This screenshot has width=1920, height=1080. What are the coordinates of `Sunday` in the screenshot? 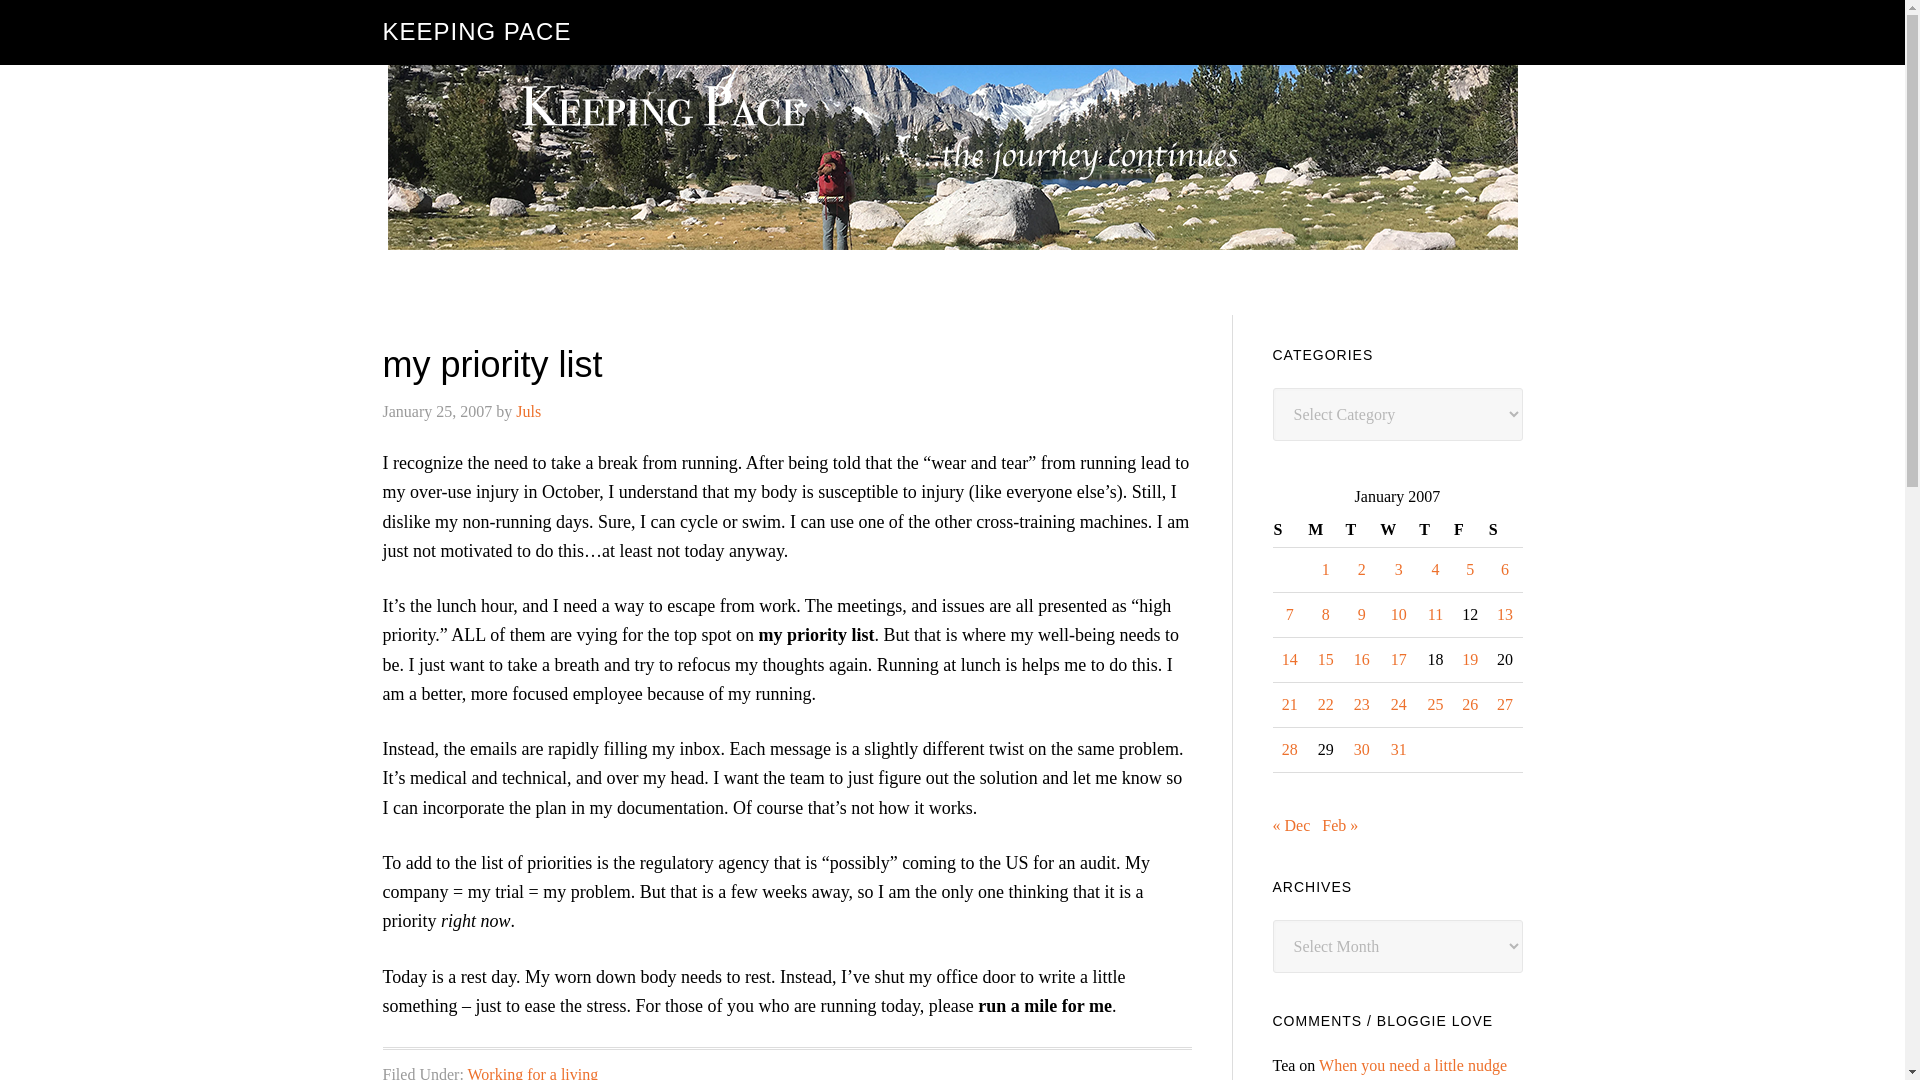 It's located at (1289, 530).